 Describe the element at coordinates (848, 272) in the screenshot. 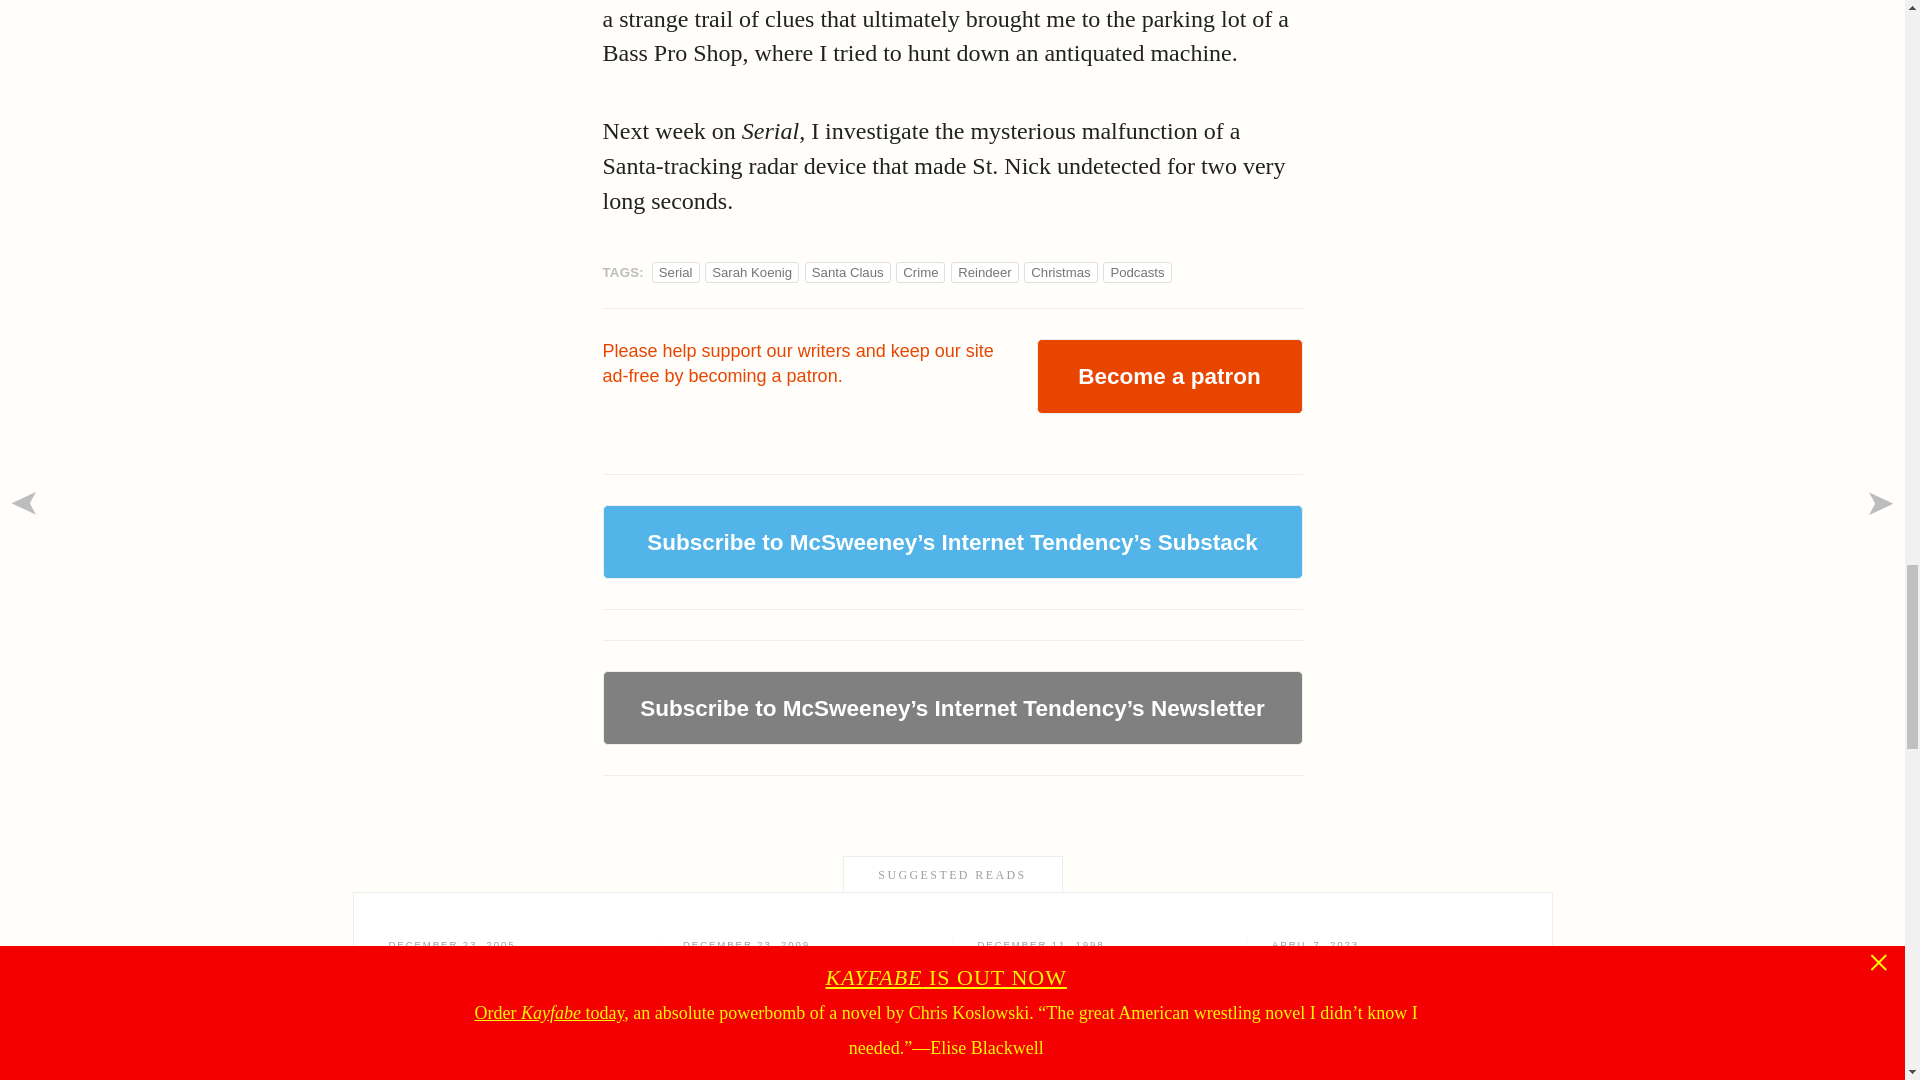

I see `Become a patron` at that location.